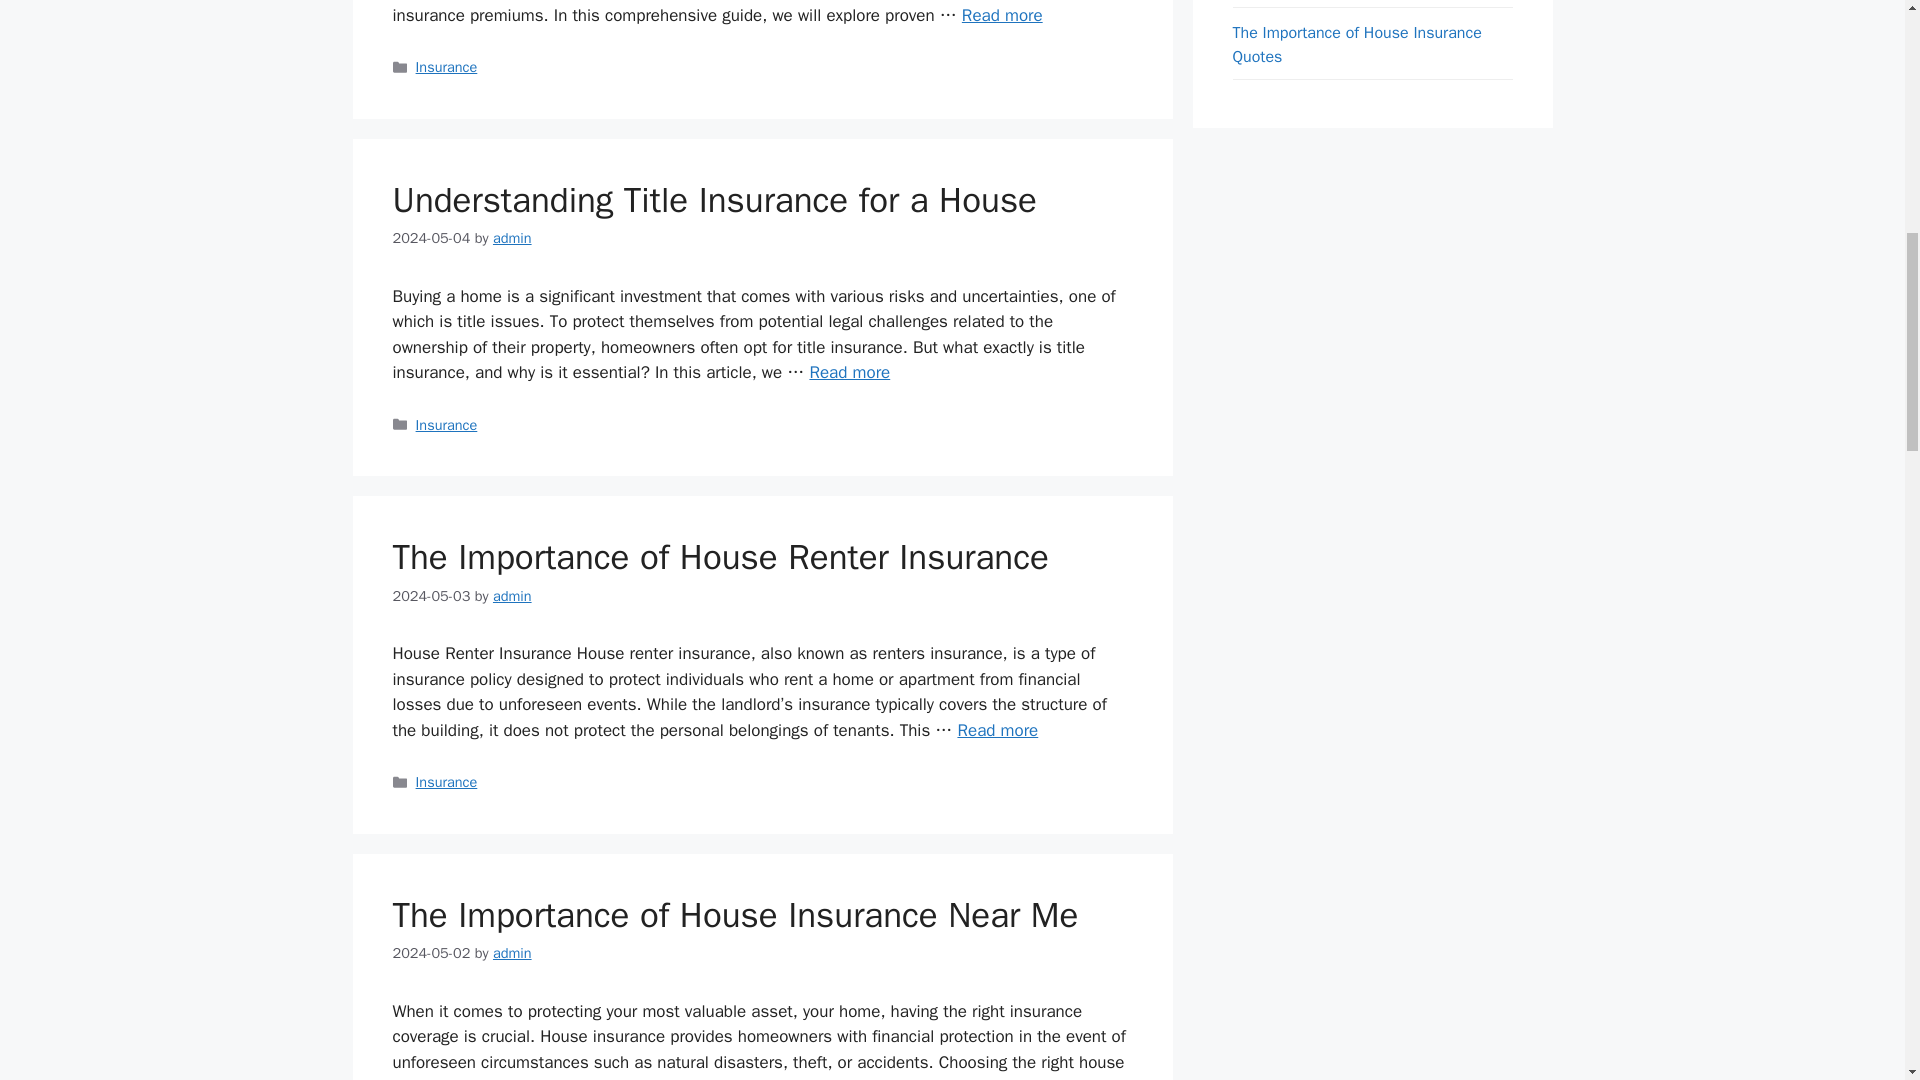 This screenshot has height=1080, width=1920. Describe the element at coordinates (714, 200) in the screenshot. I see `Understanding Title Insurance for a House` at that location.